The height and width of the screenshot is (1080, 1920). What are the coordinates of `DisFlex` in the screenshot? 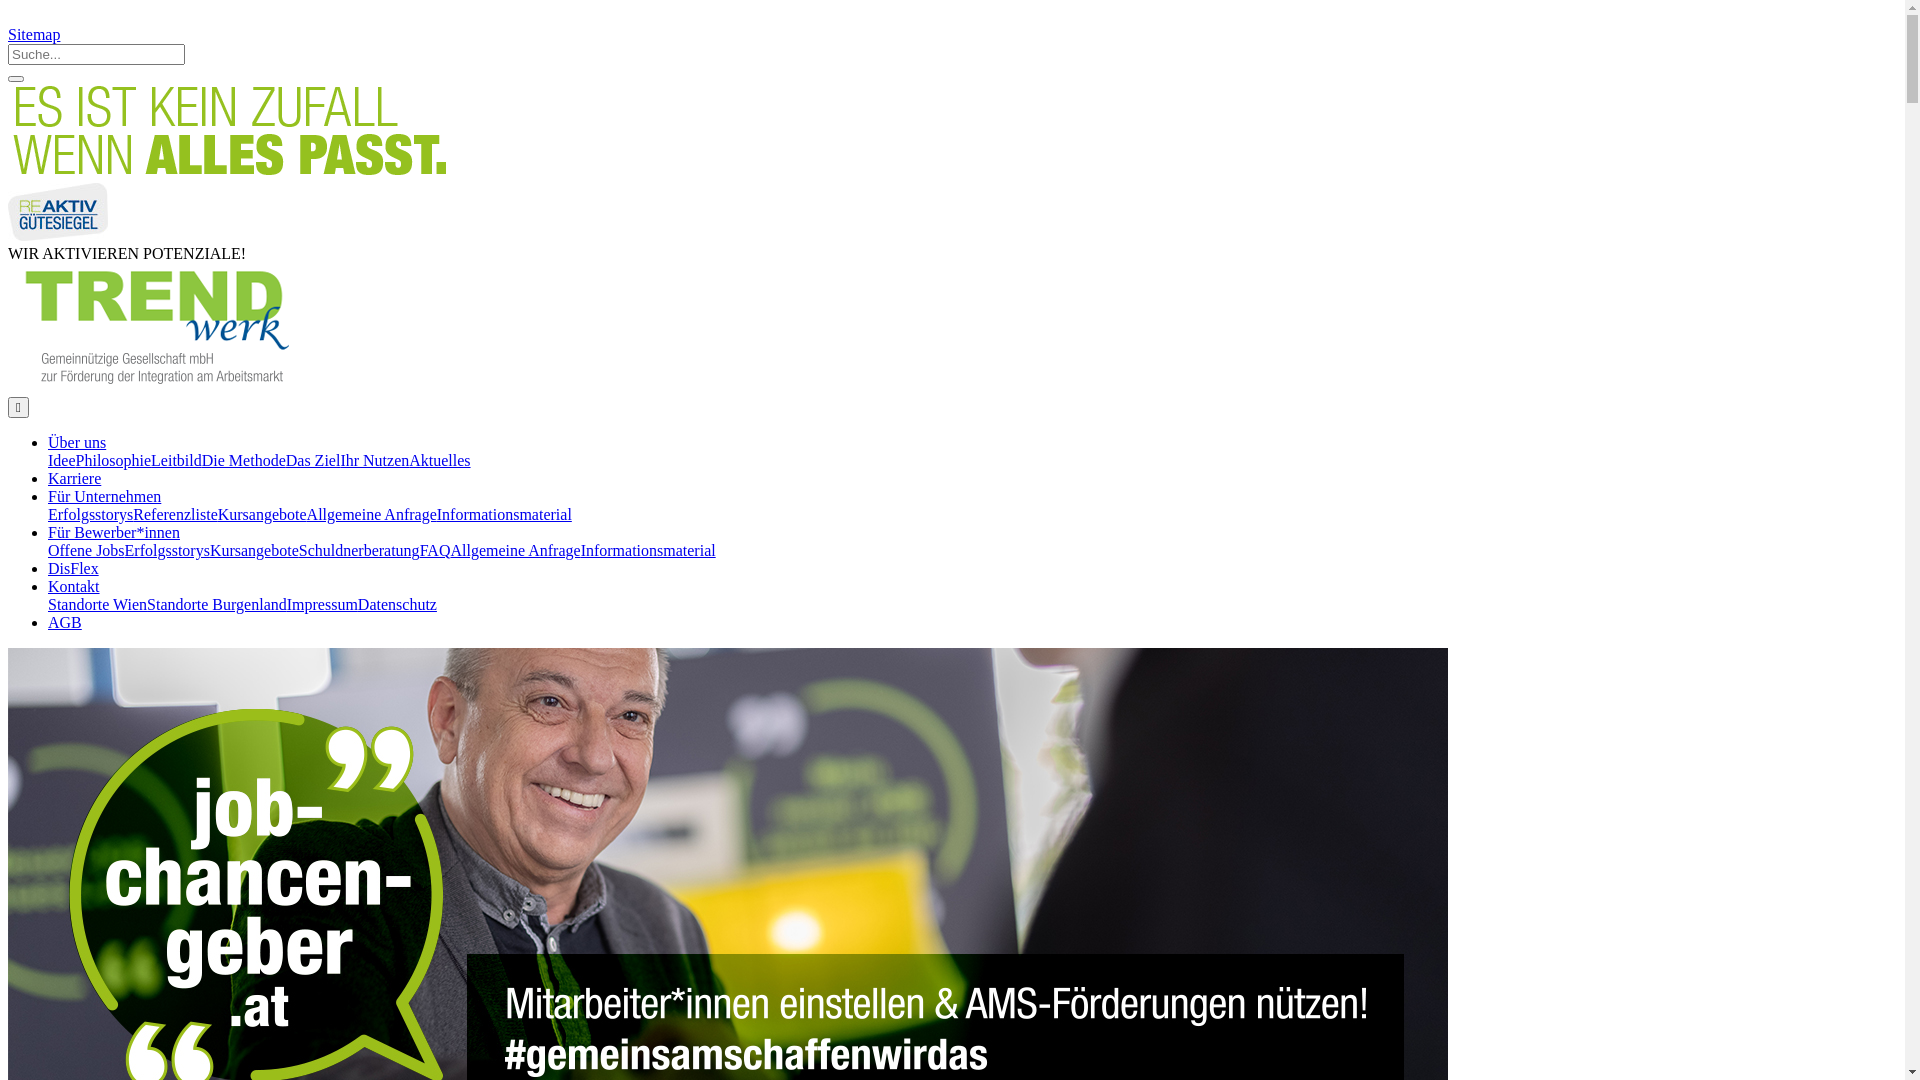 It's located at (74, 568).